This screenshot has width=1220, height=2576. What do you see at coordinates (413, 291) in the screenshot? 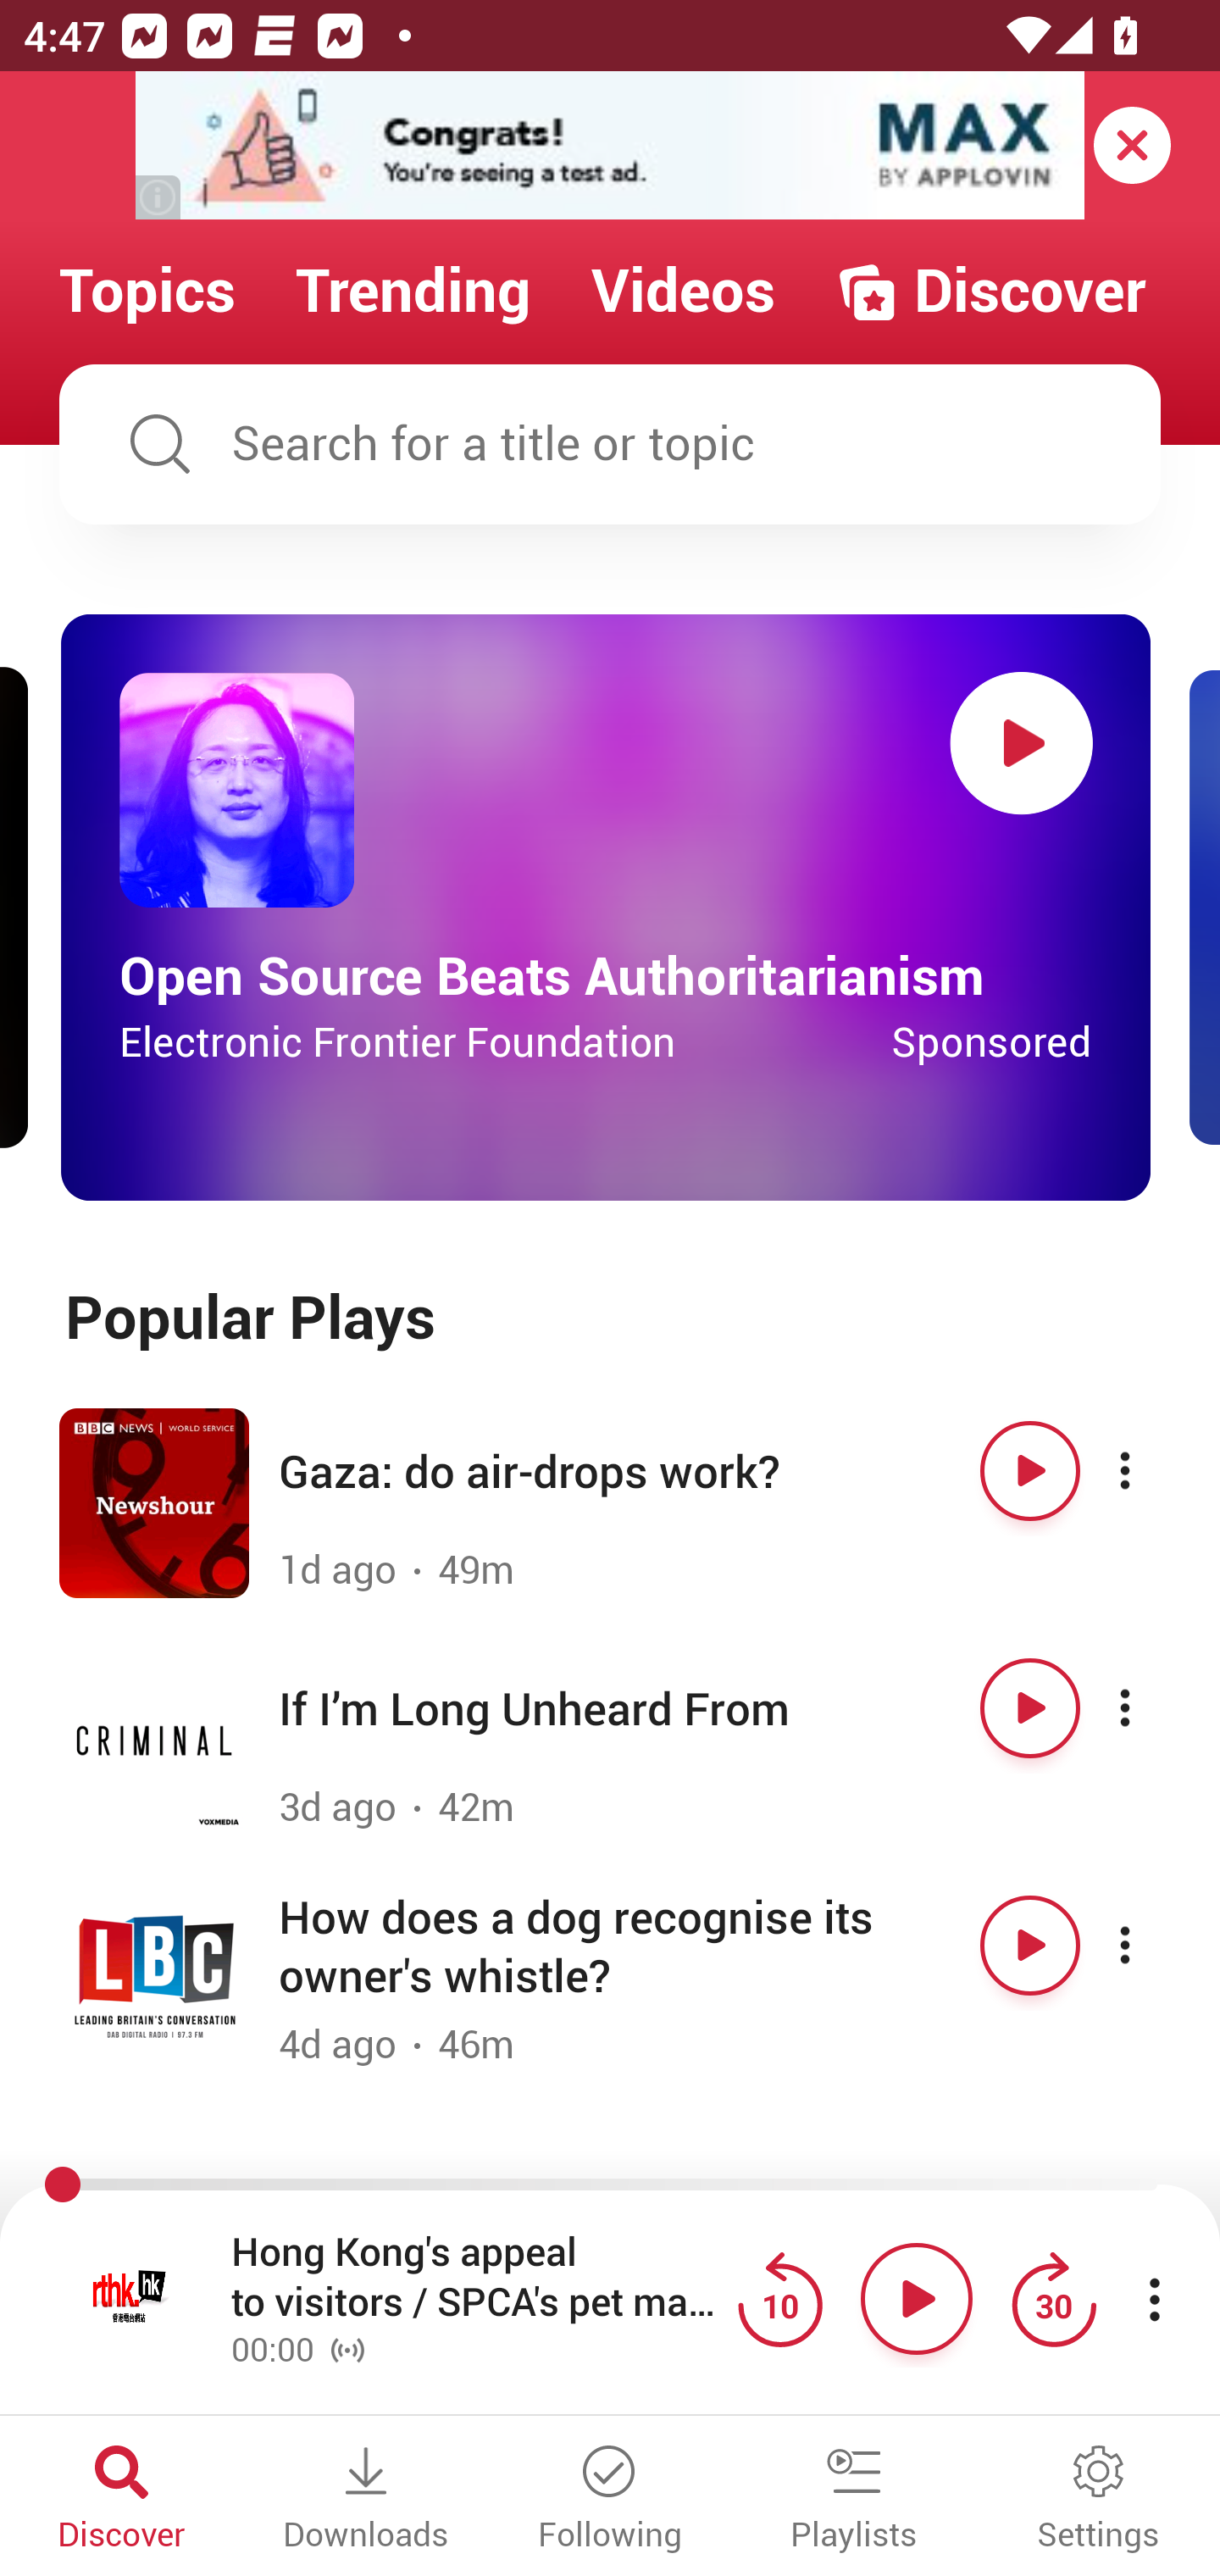
I see `Trending` at bounding box center [413, 291].